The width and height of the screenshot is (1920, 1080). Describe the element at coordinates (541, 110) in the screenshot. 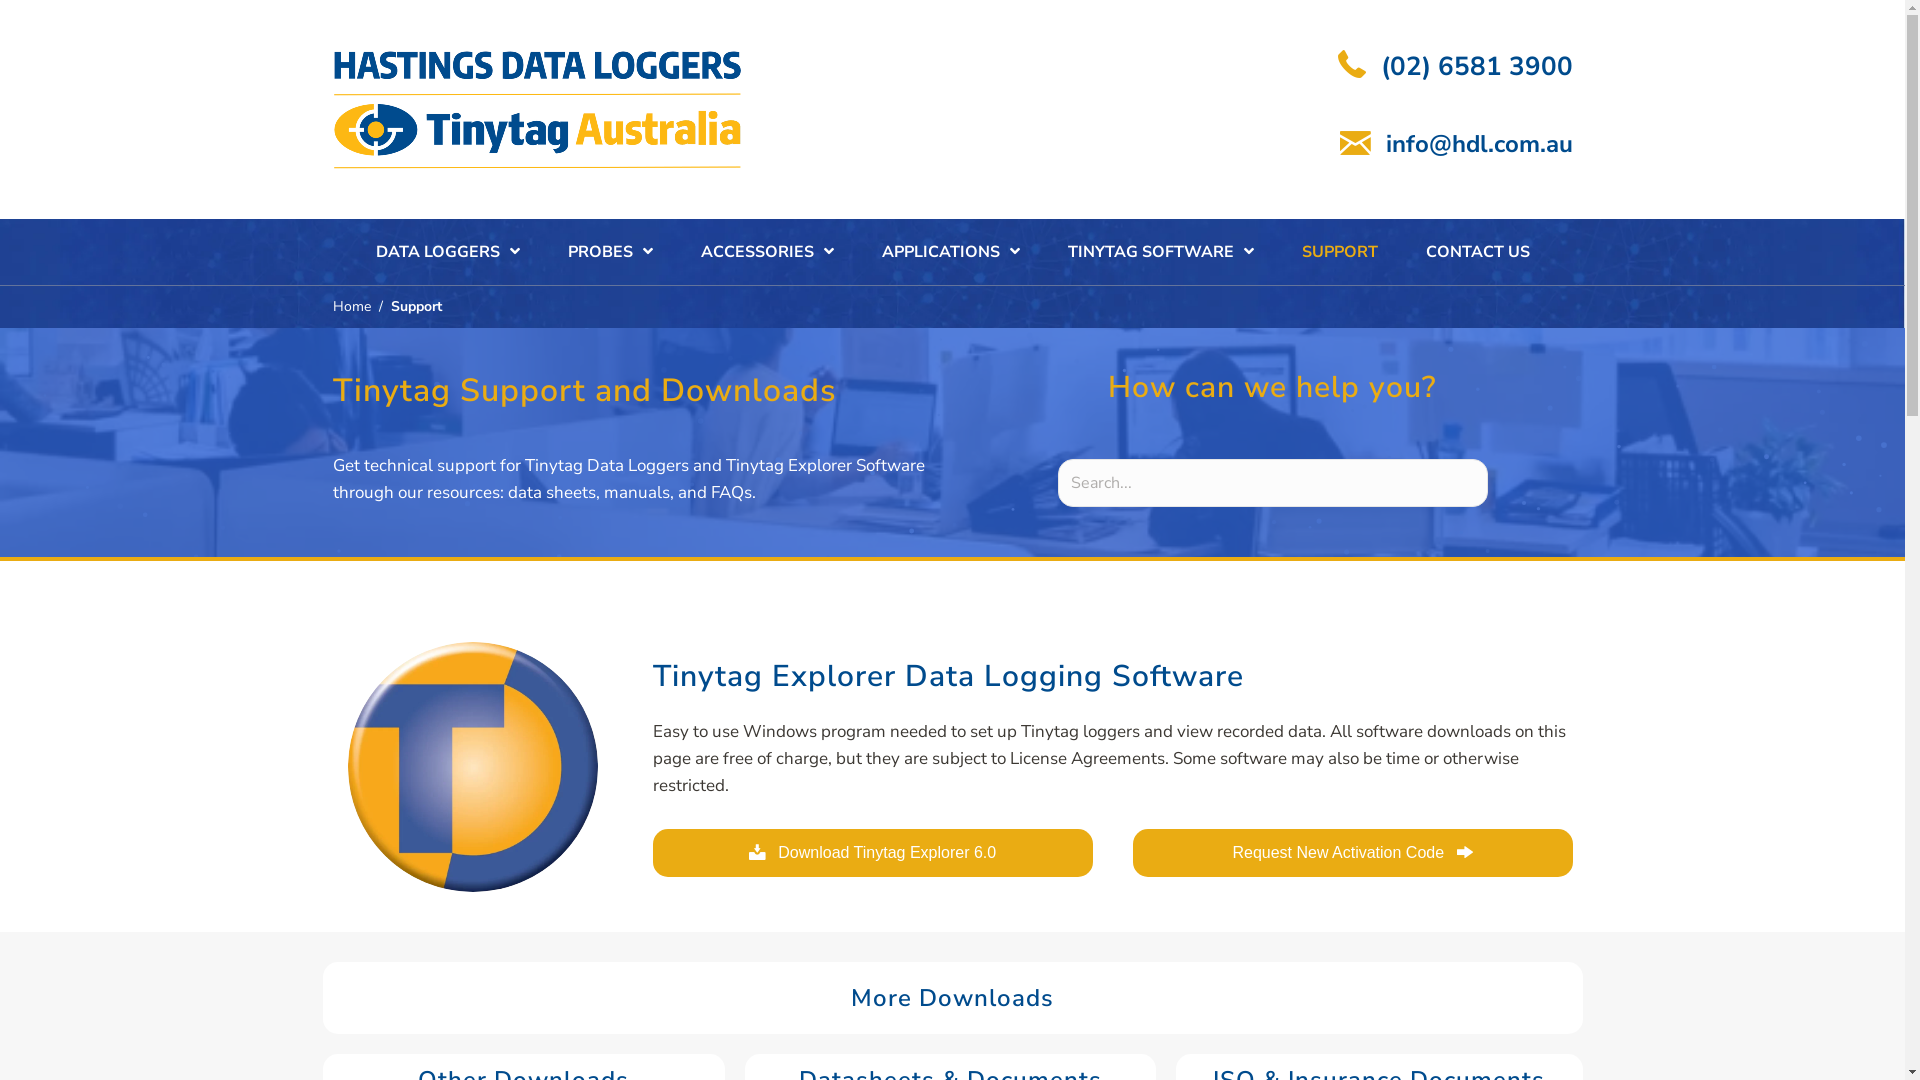

I see `hastings-data-loggers-logo-450x159` at that location.